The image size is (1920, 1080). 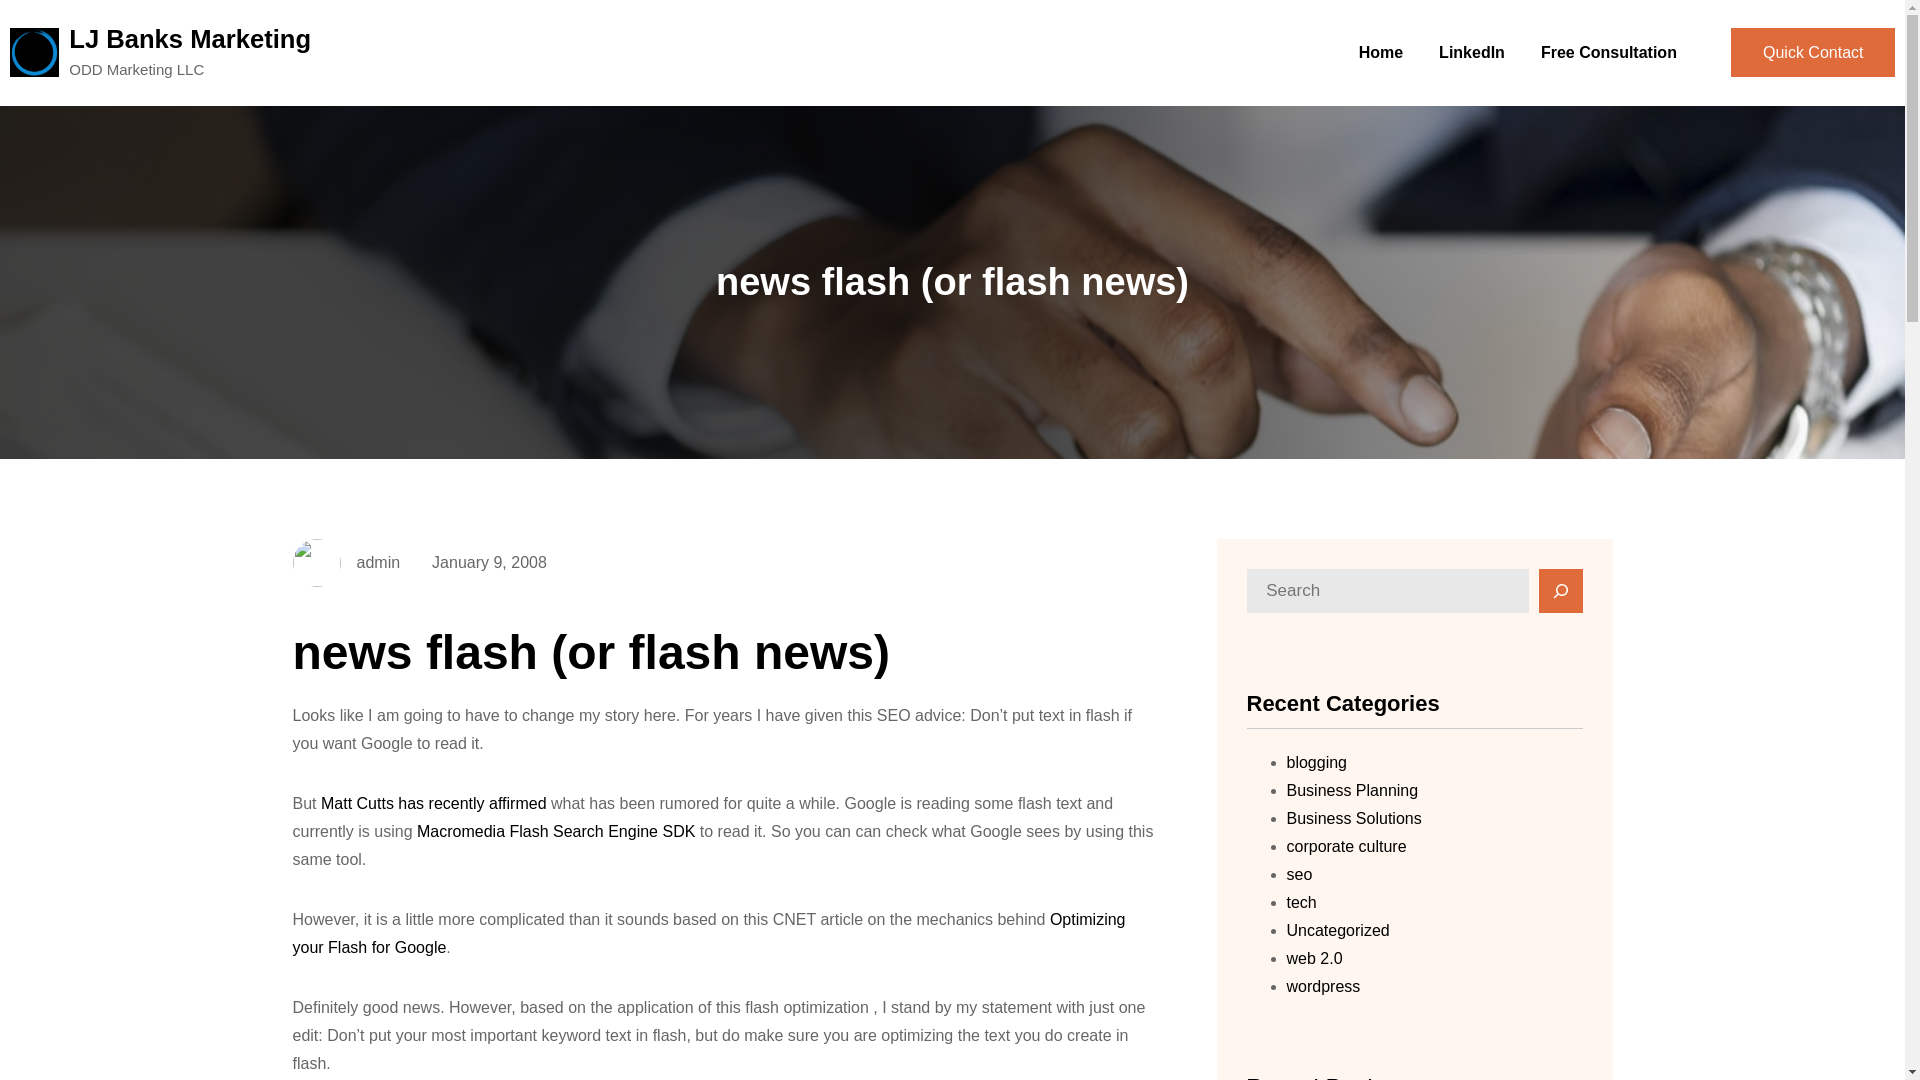 I want to click on blogging, so click(x=1316, y=762).